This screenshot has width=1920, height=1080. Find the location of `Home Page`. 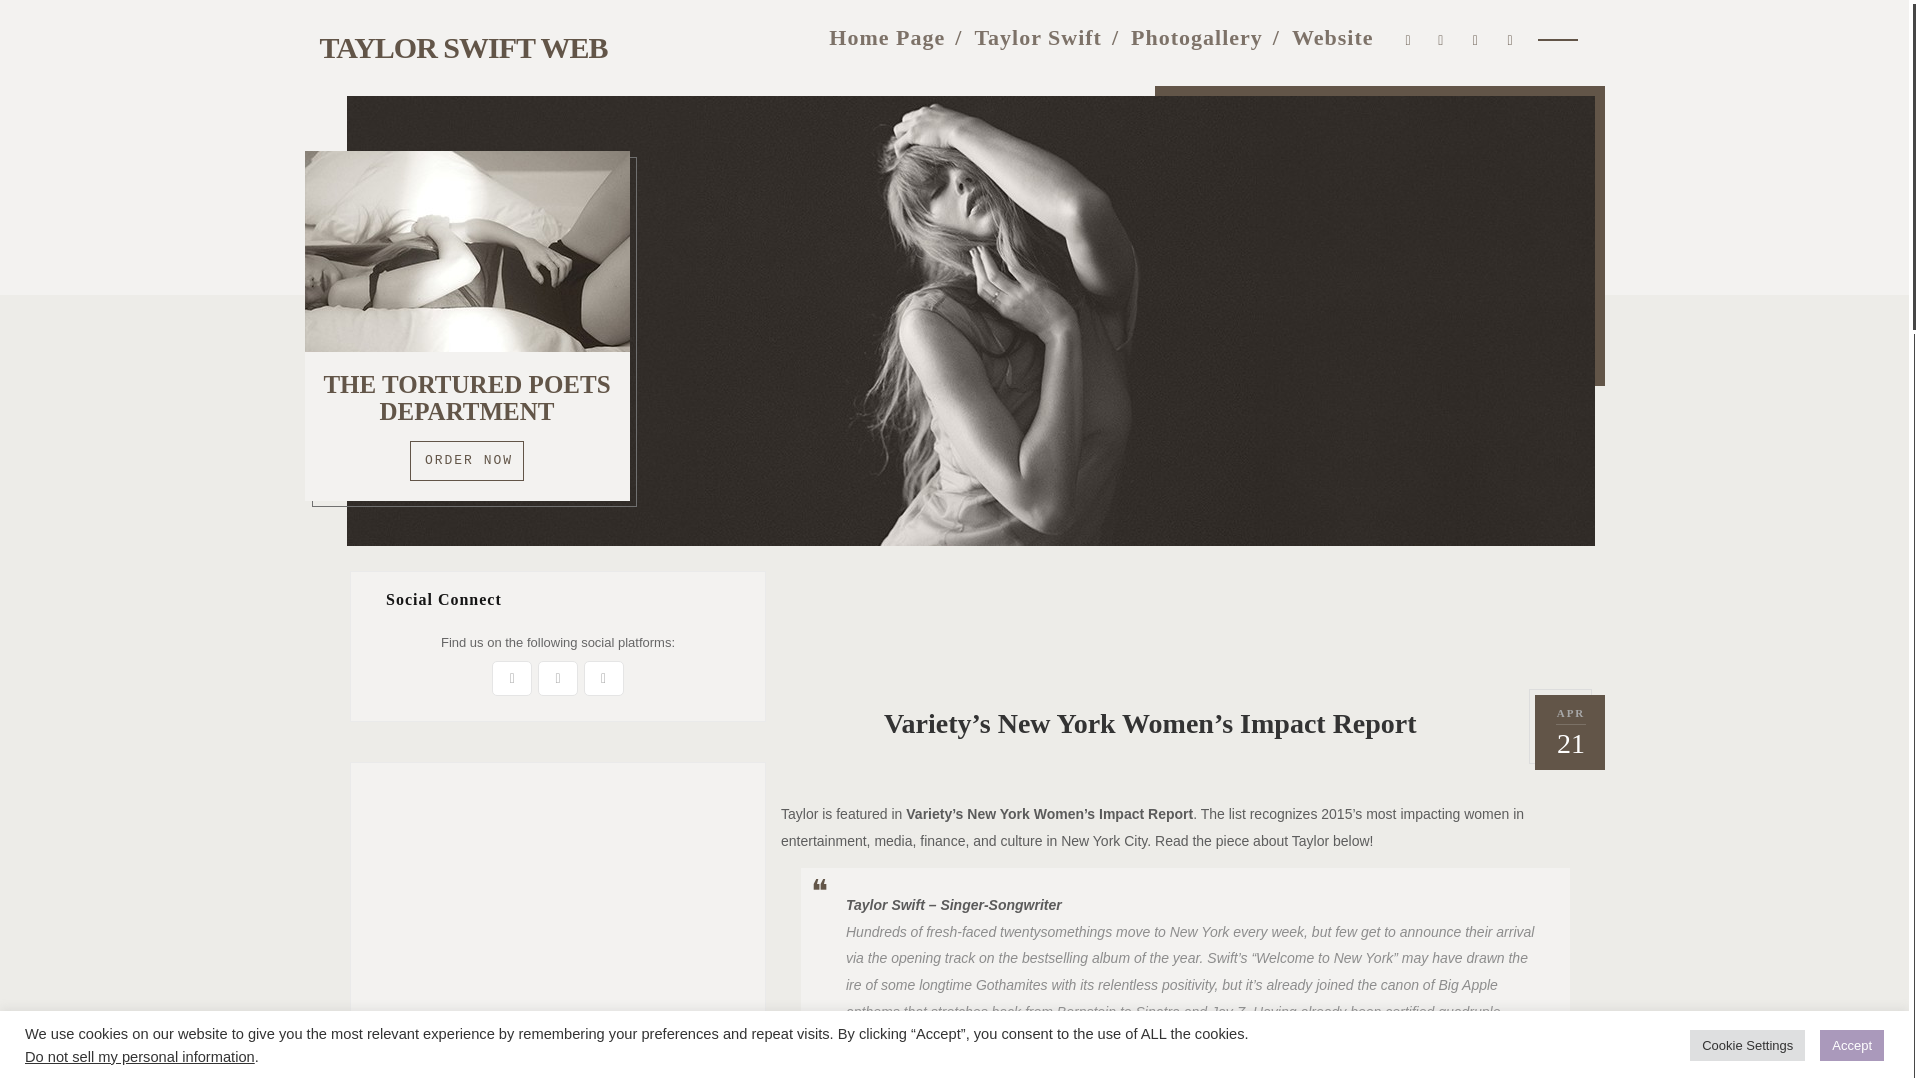

Home Page is located at coordinates (886, 36).